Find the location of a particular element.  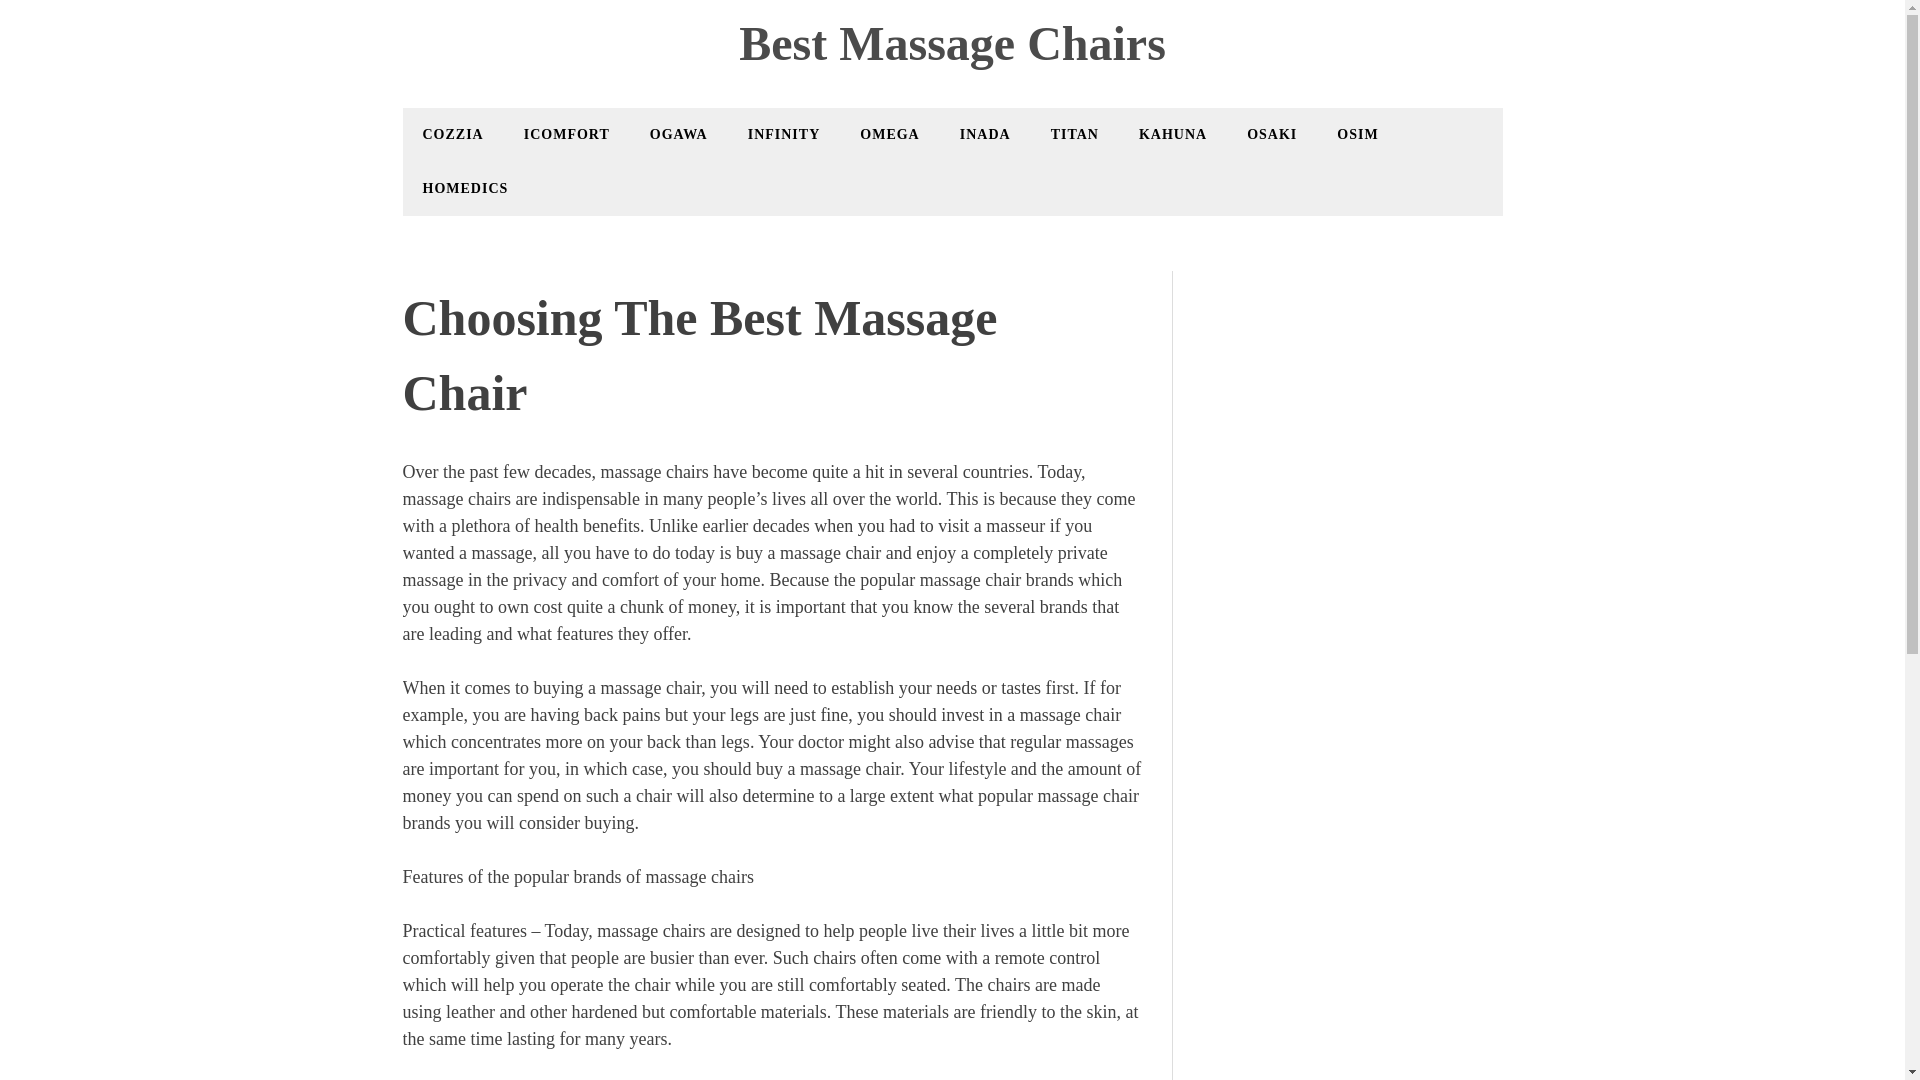

HOMEDICS is located at coordinates (465, 189).